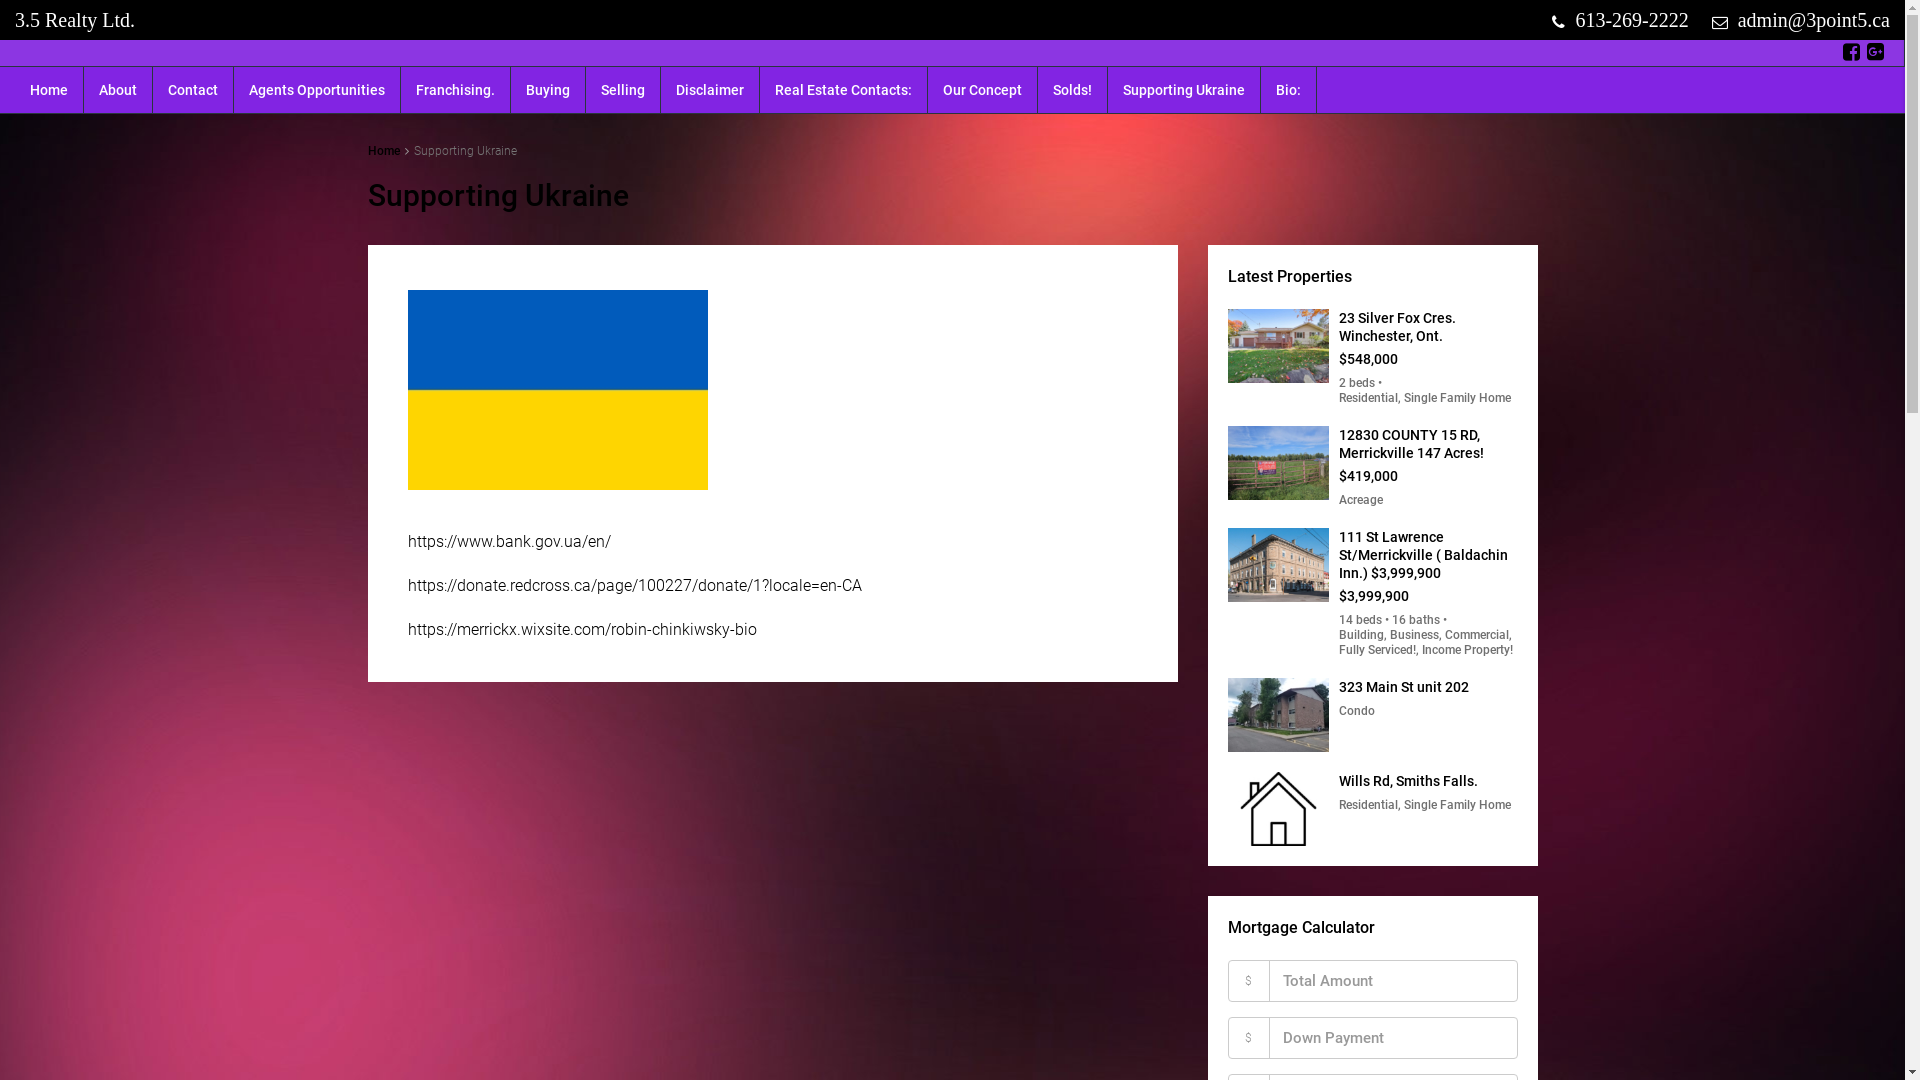 Image resolution: width=1920 pixels, height=1080 pixels. What do you see at coordinates (635, 586) in the screenshot?
I see `https://donate.redcross.ca/page/100227/donate/1?locale=en-CA` at bounding box center [635, 586].